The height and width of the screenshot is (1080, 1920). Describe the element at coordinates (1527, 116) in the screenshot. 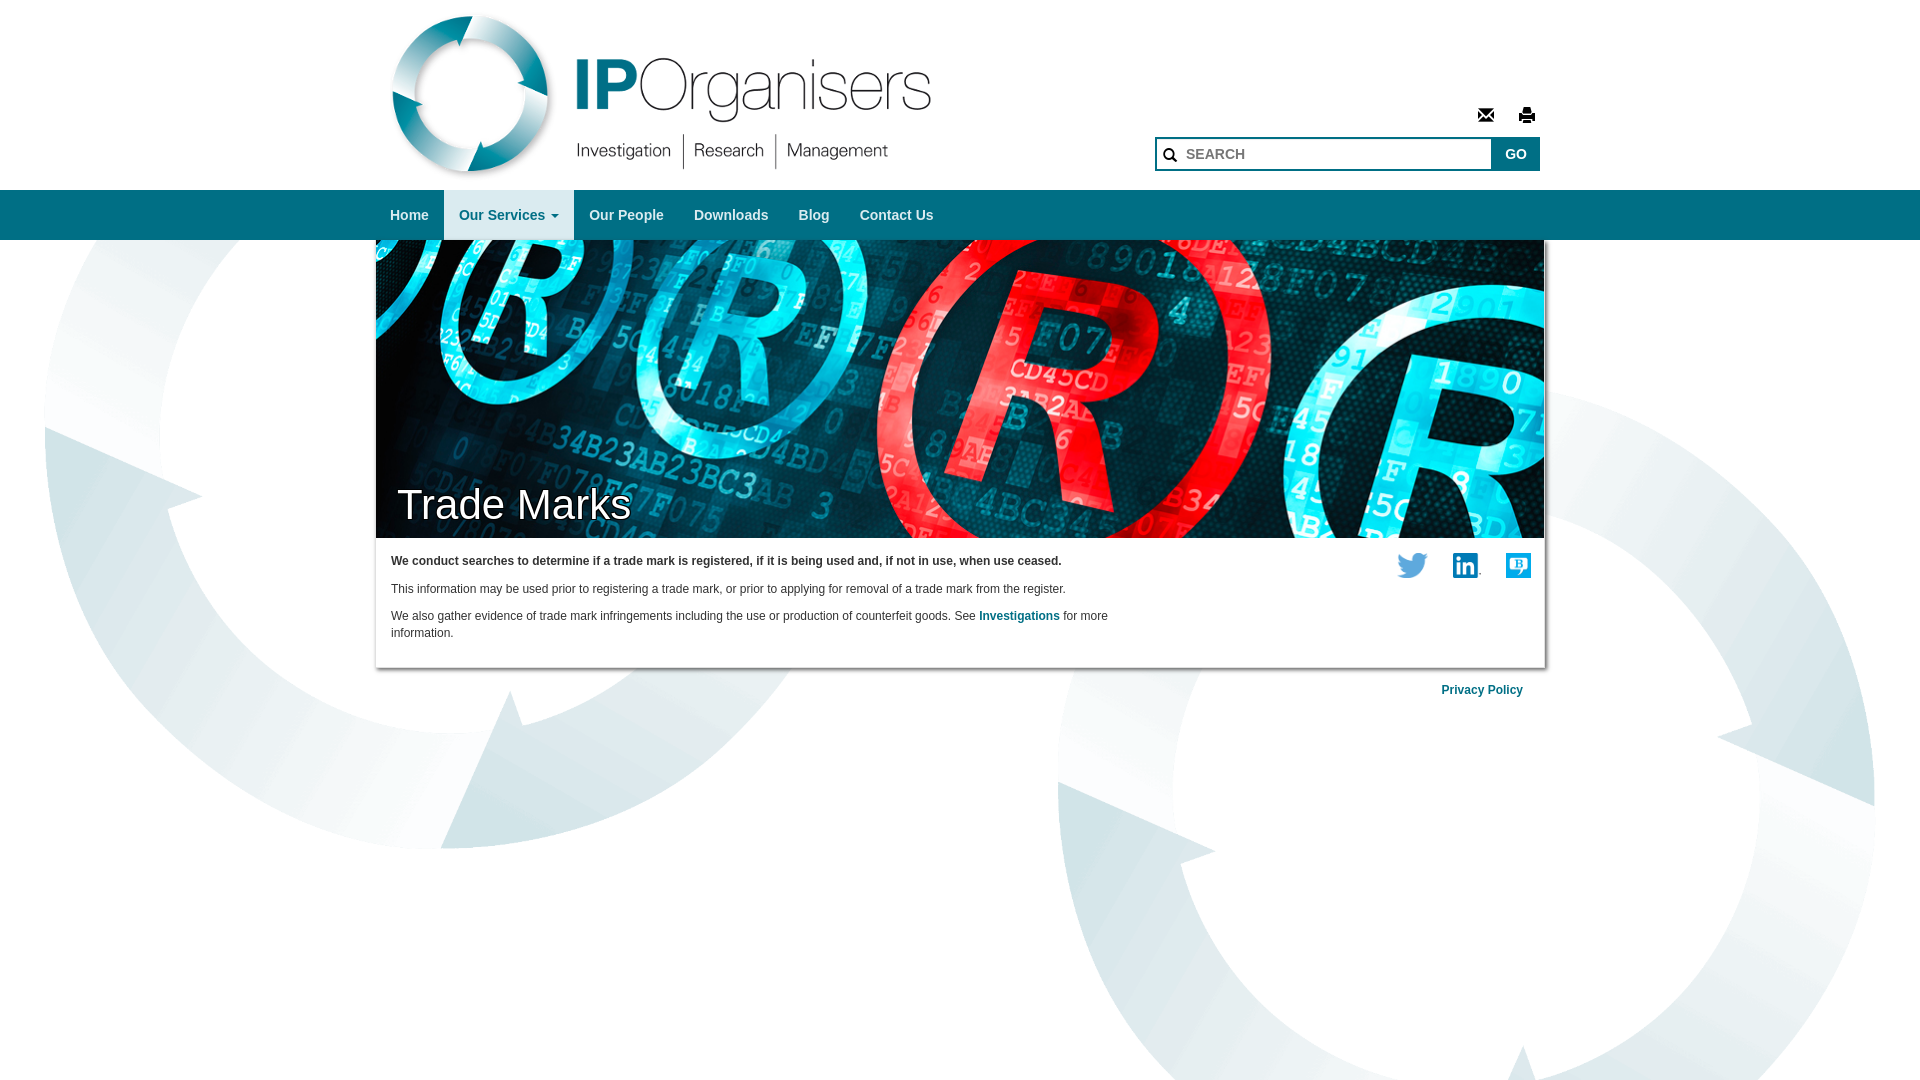

I see `Print this page...` at that location.